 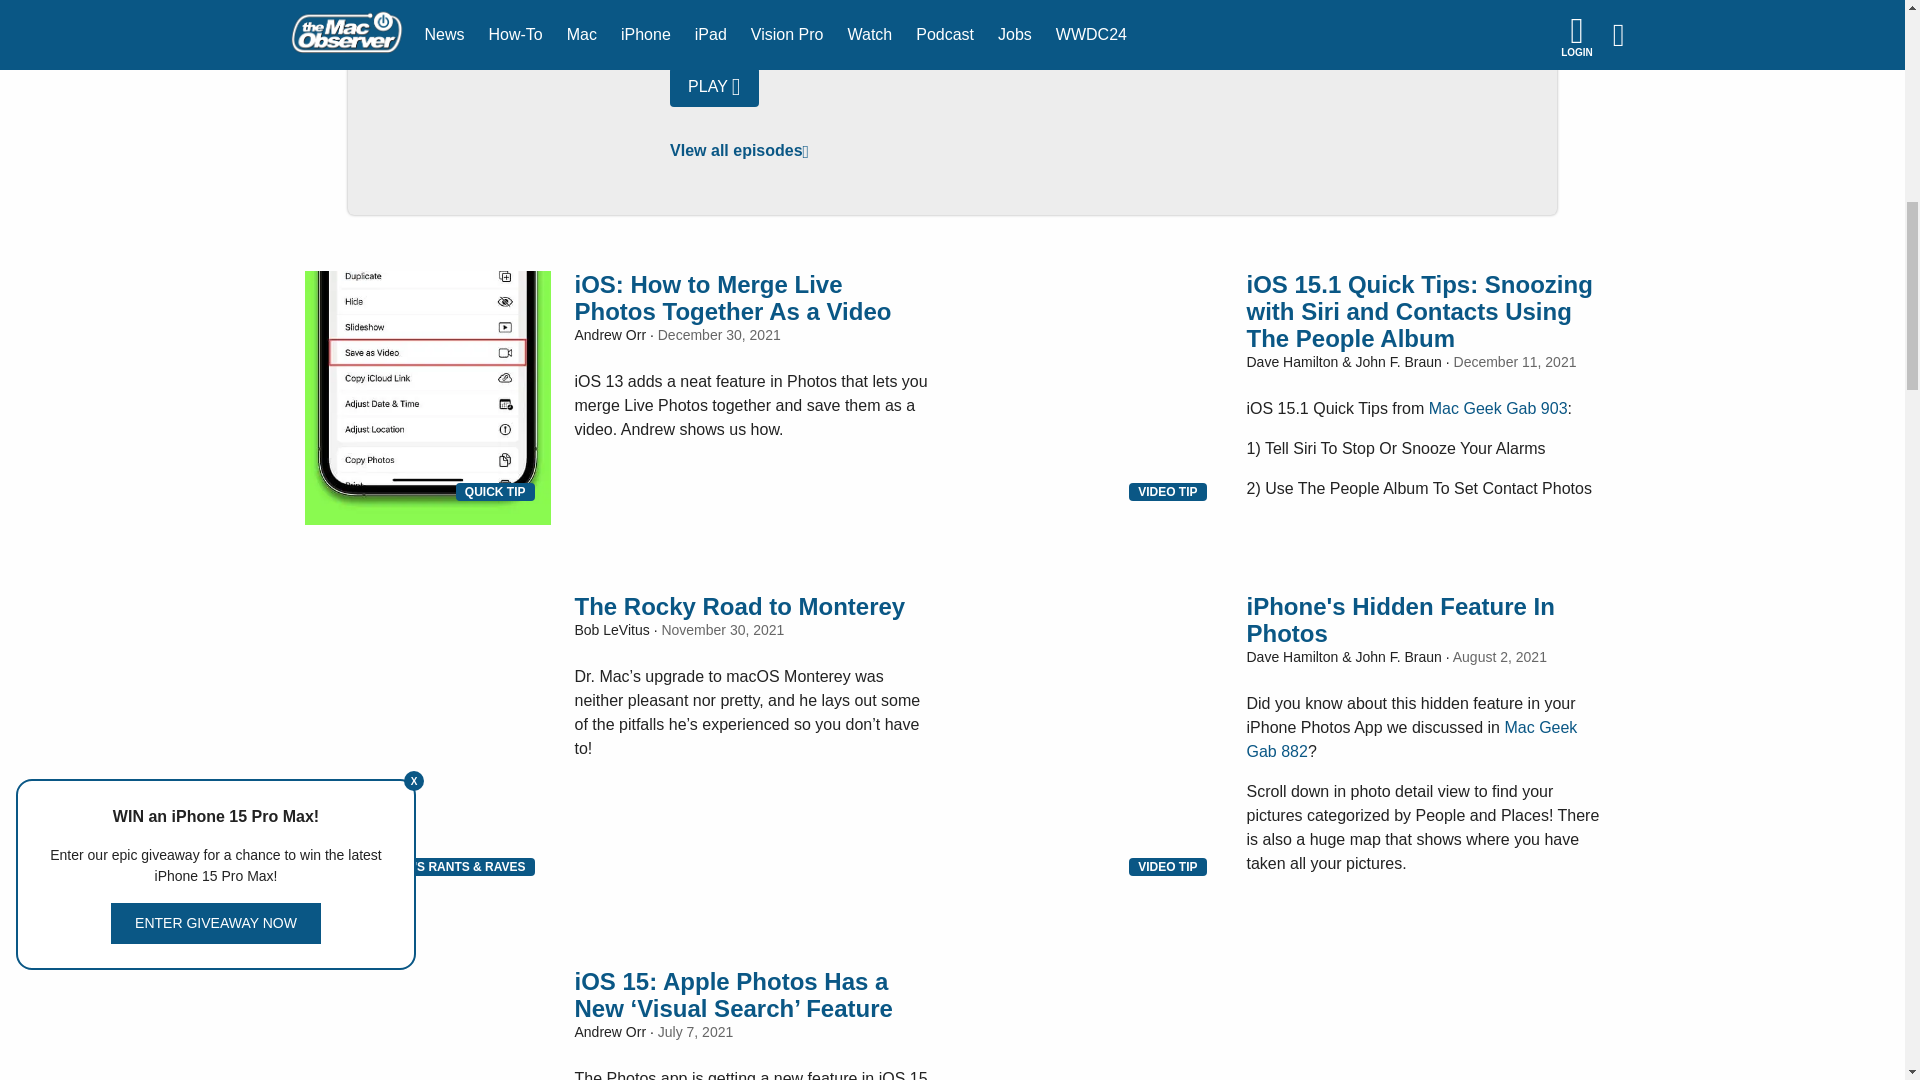 What do you see at coordinates (1098, 676) in the screenshot?
I see `iPhone's Hidden Feature In Photos` at bounding box center [1098, 676].